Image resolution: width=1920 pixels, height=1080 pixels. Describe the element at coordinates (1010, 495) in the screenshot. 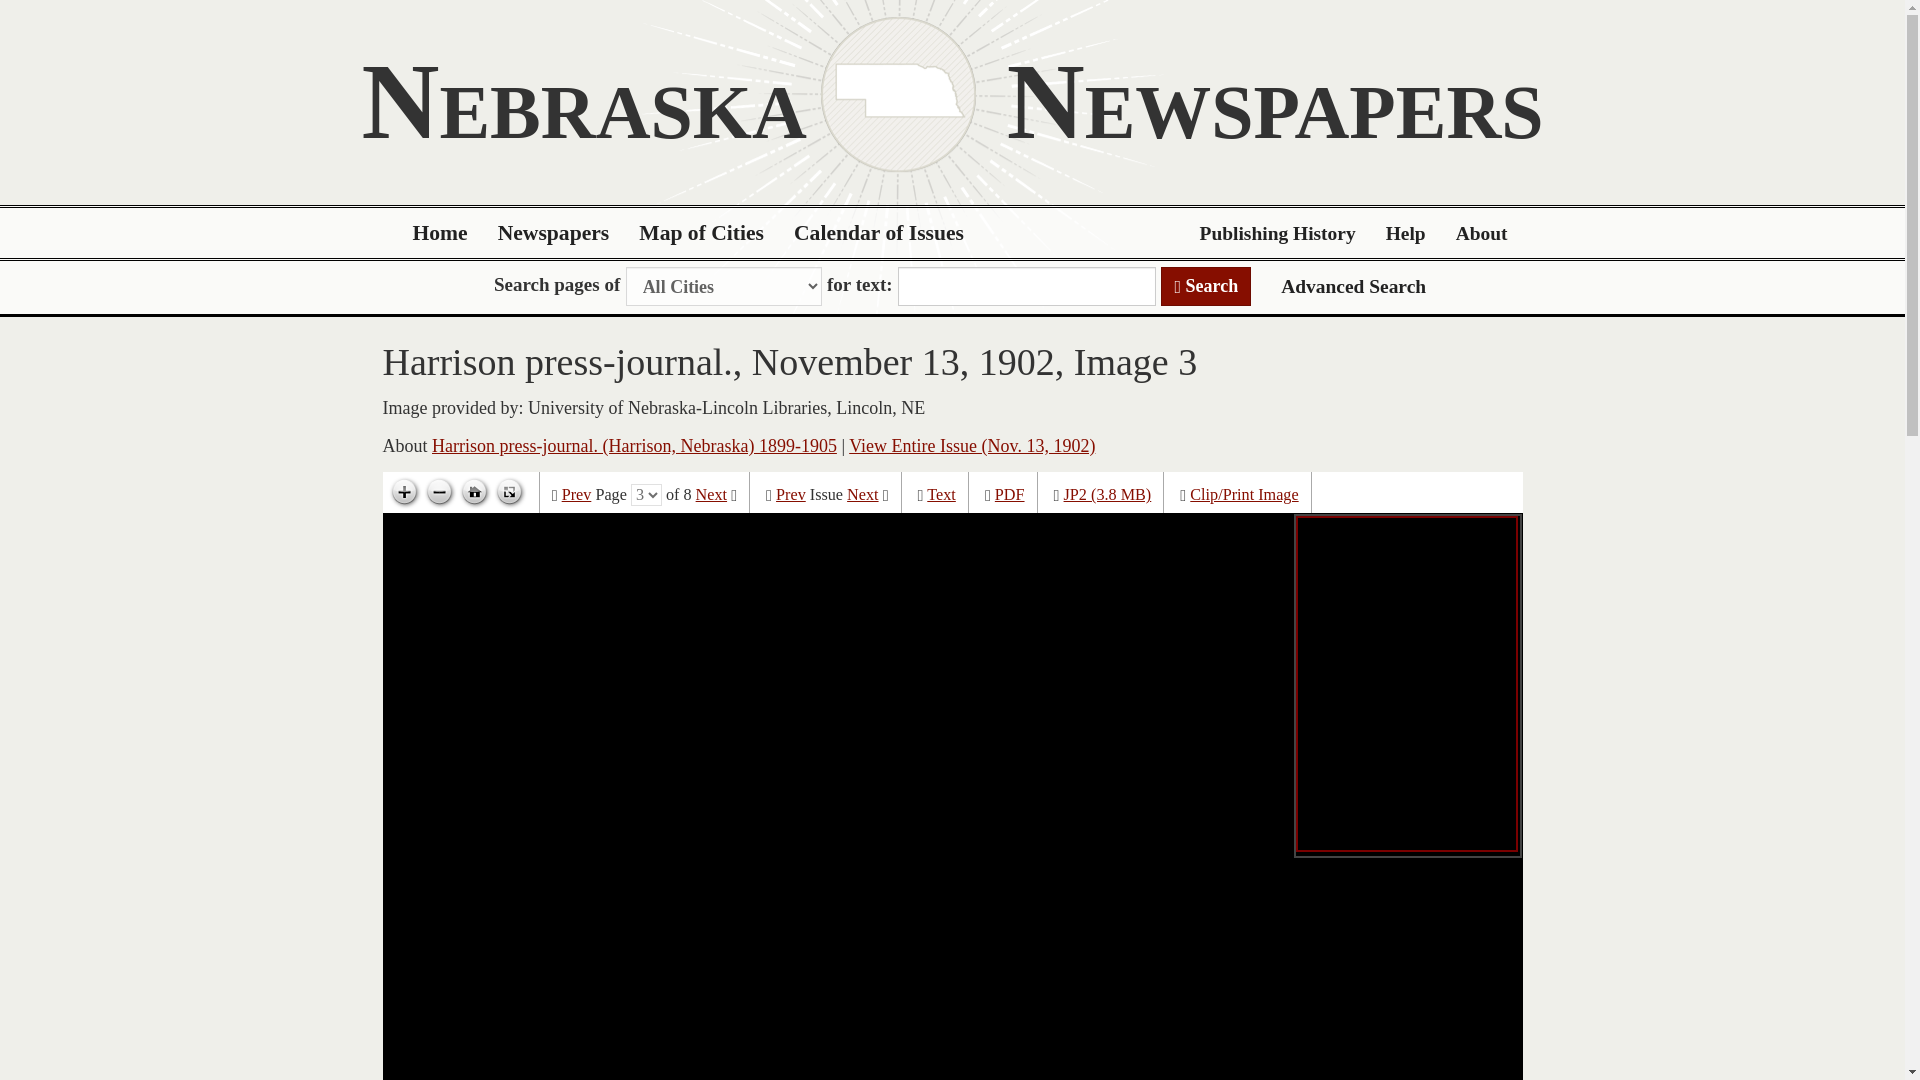

I see `PDF` at that location.